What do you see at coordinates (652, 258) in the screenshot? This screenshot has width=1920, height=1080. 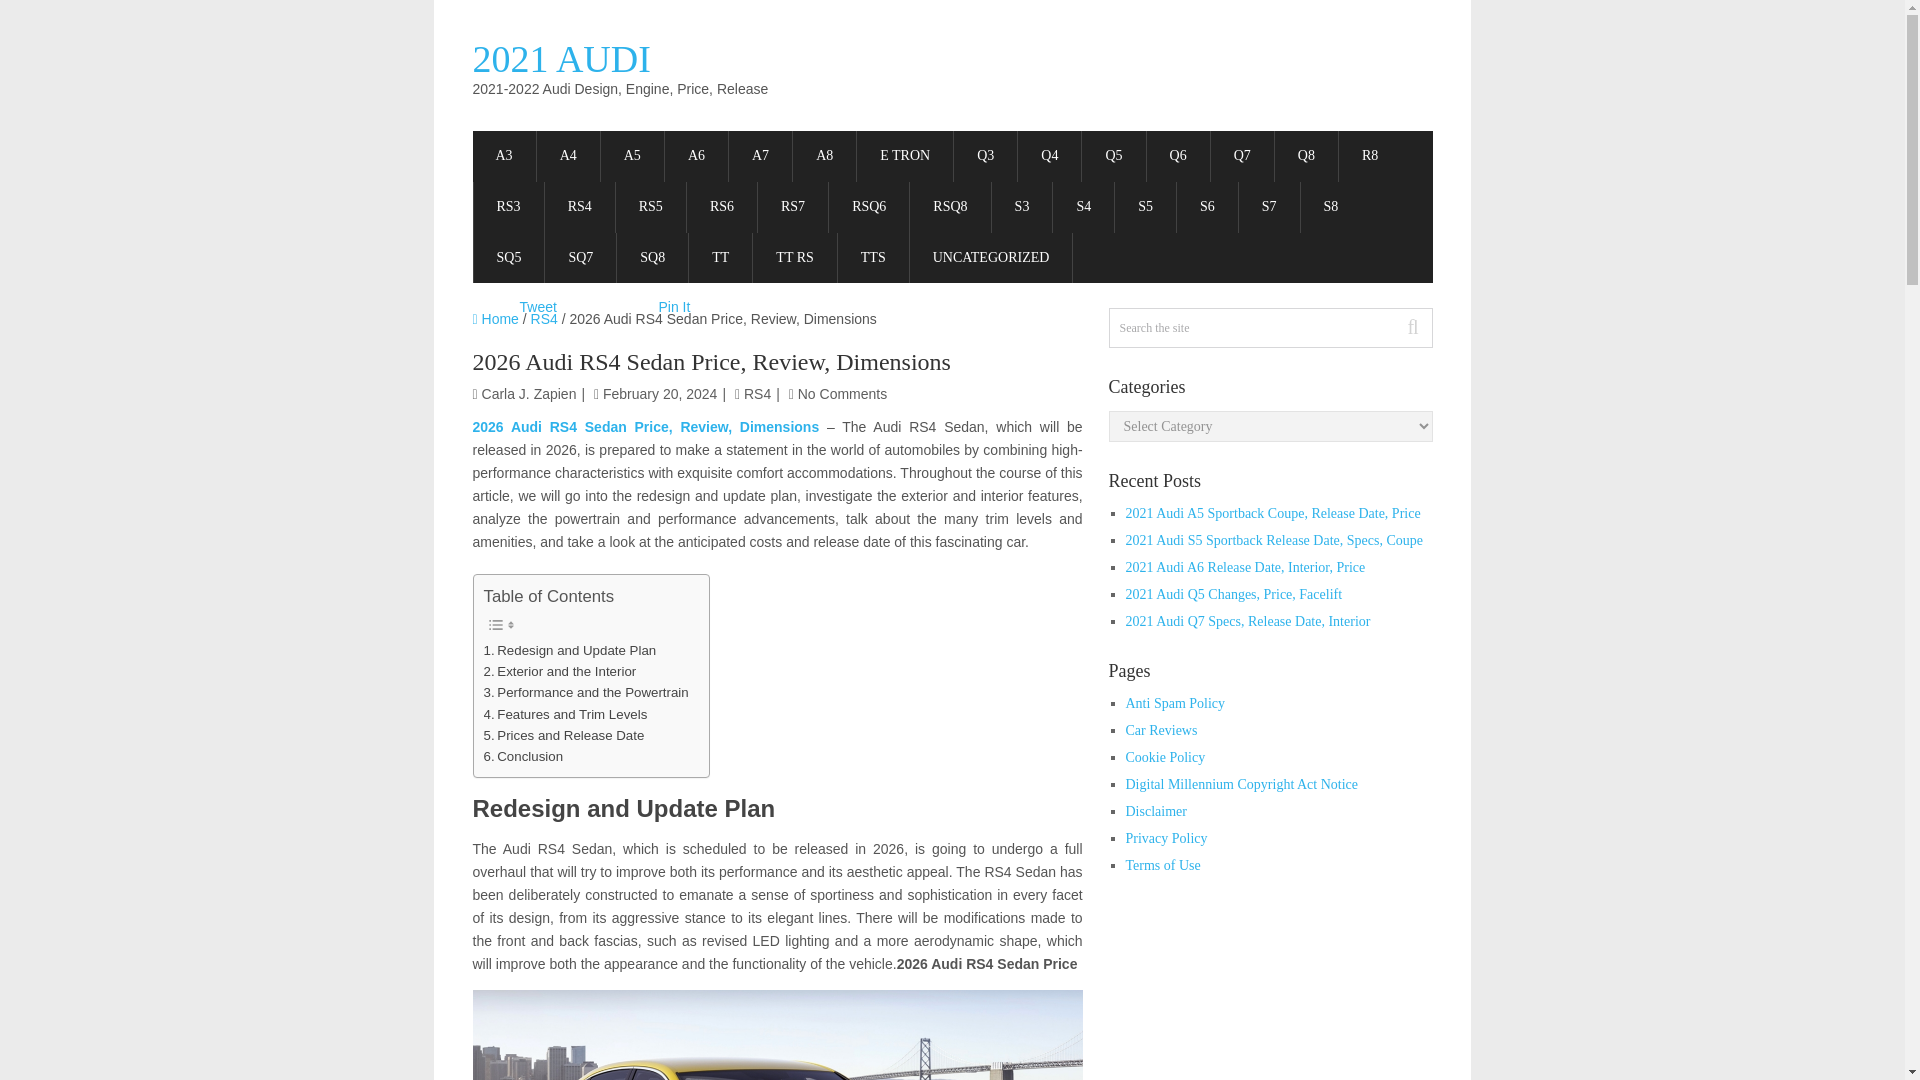 I see `SQ8` at bounding box center [652, 258].